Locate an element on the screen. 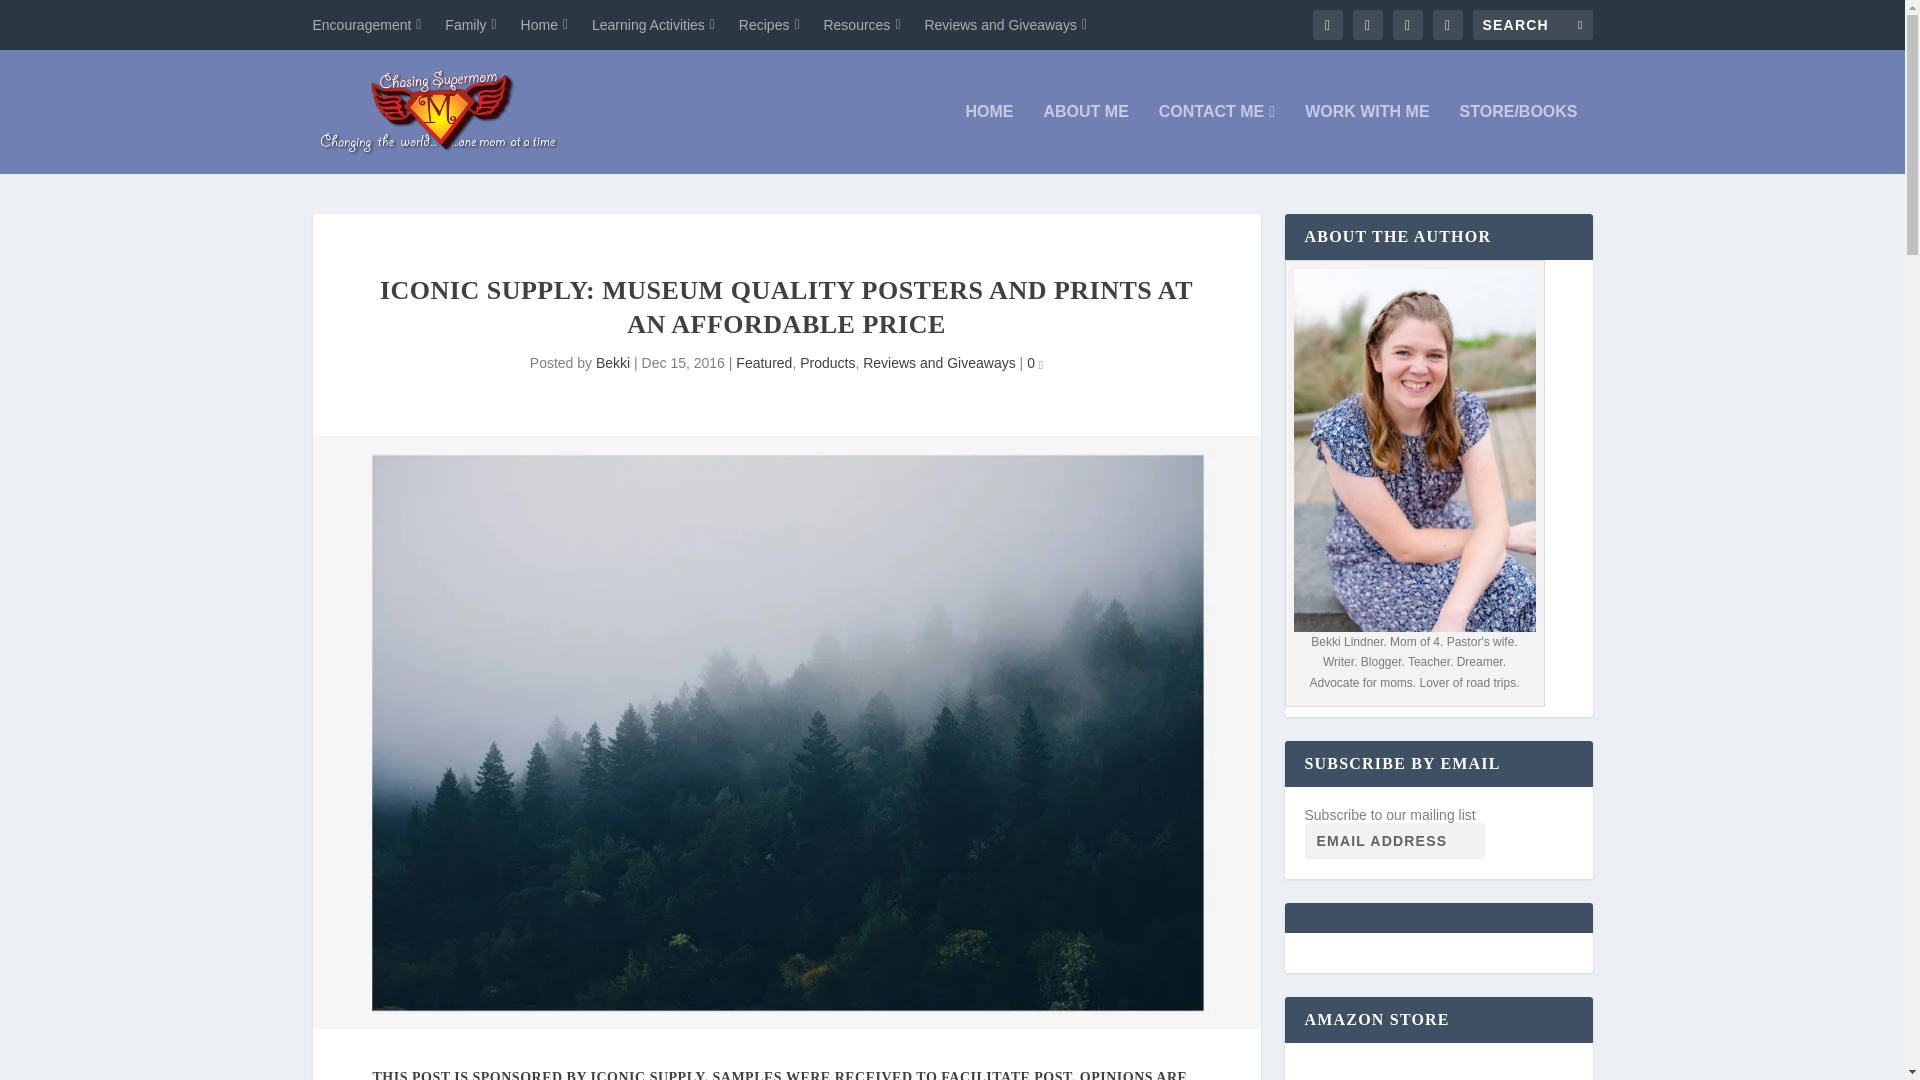  Home is located at coordinates (544, 24).